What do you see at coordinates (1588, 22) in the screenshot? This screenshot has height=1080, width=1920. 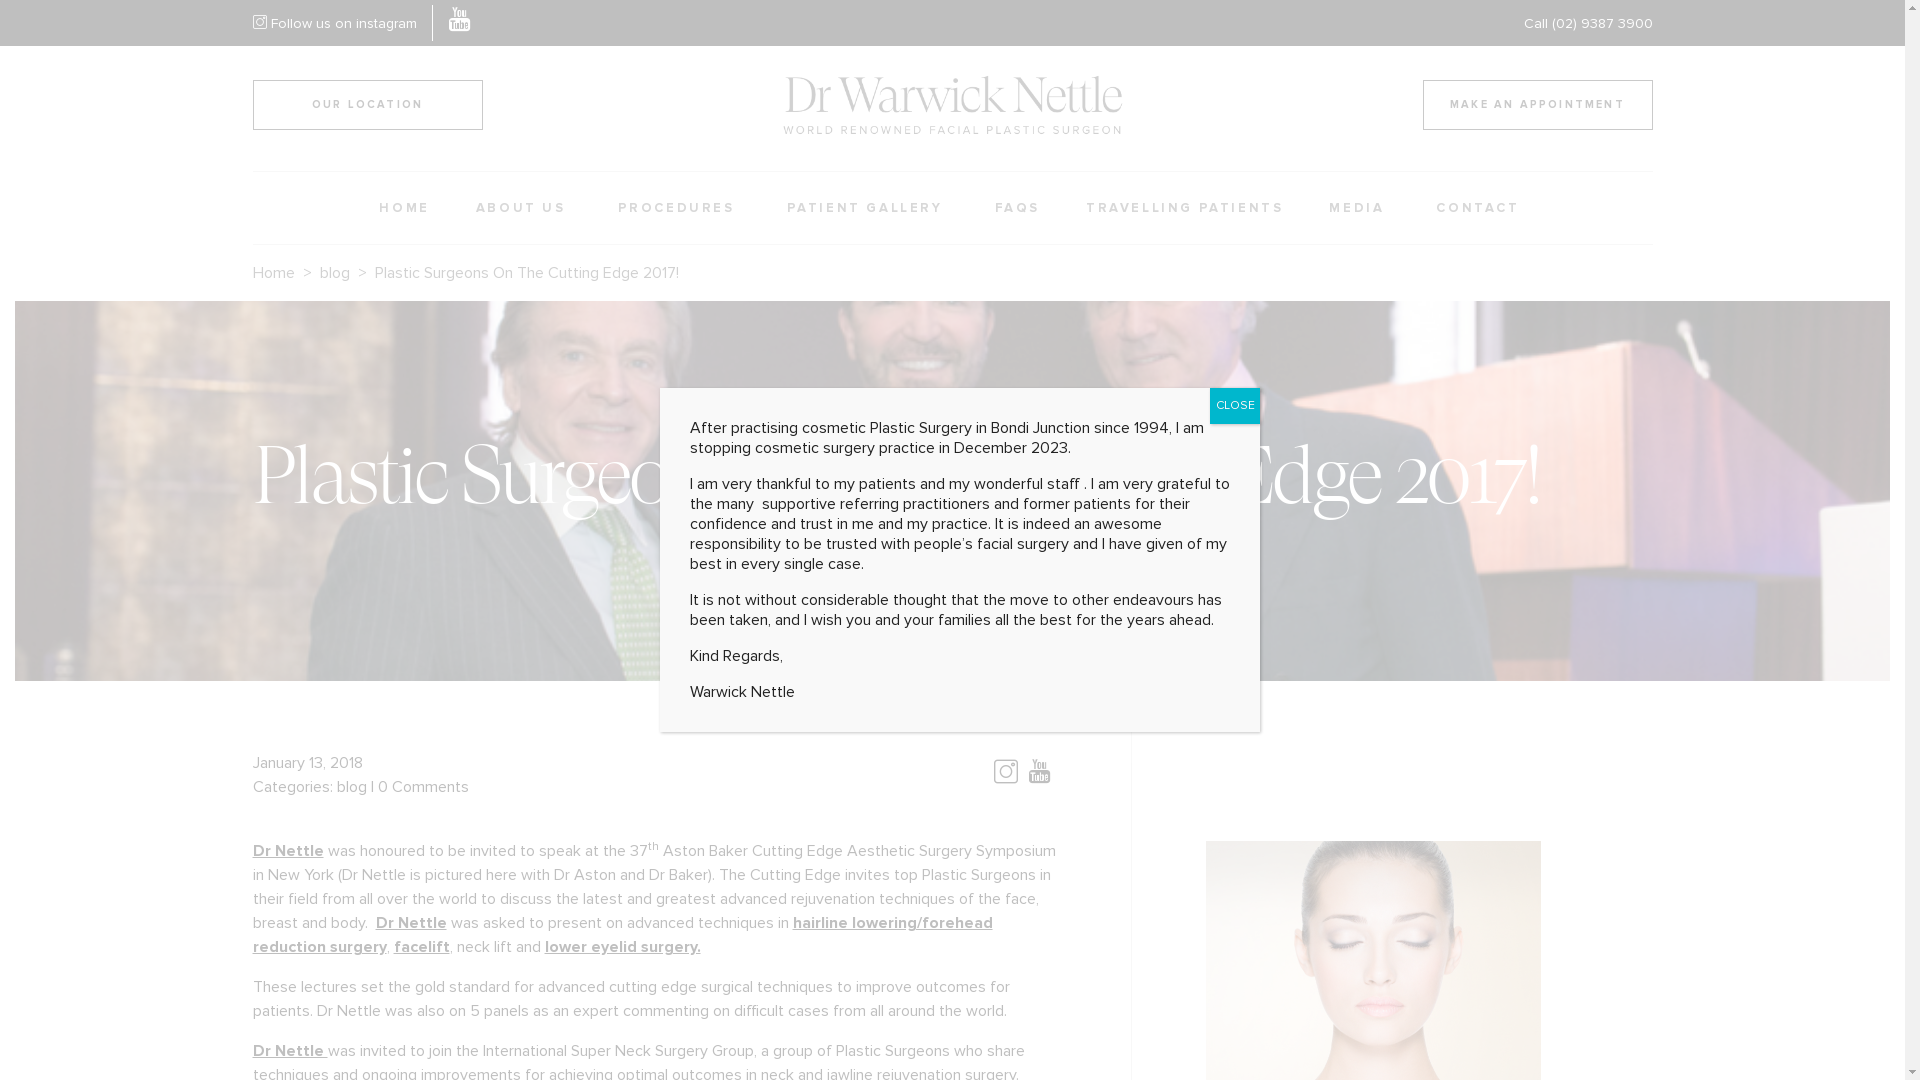 I see `Call (02) 9387 3900` at bounding box center [1588, 22].